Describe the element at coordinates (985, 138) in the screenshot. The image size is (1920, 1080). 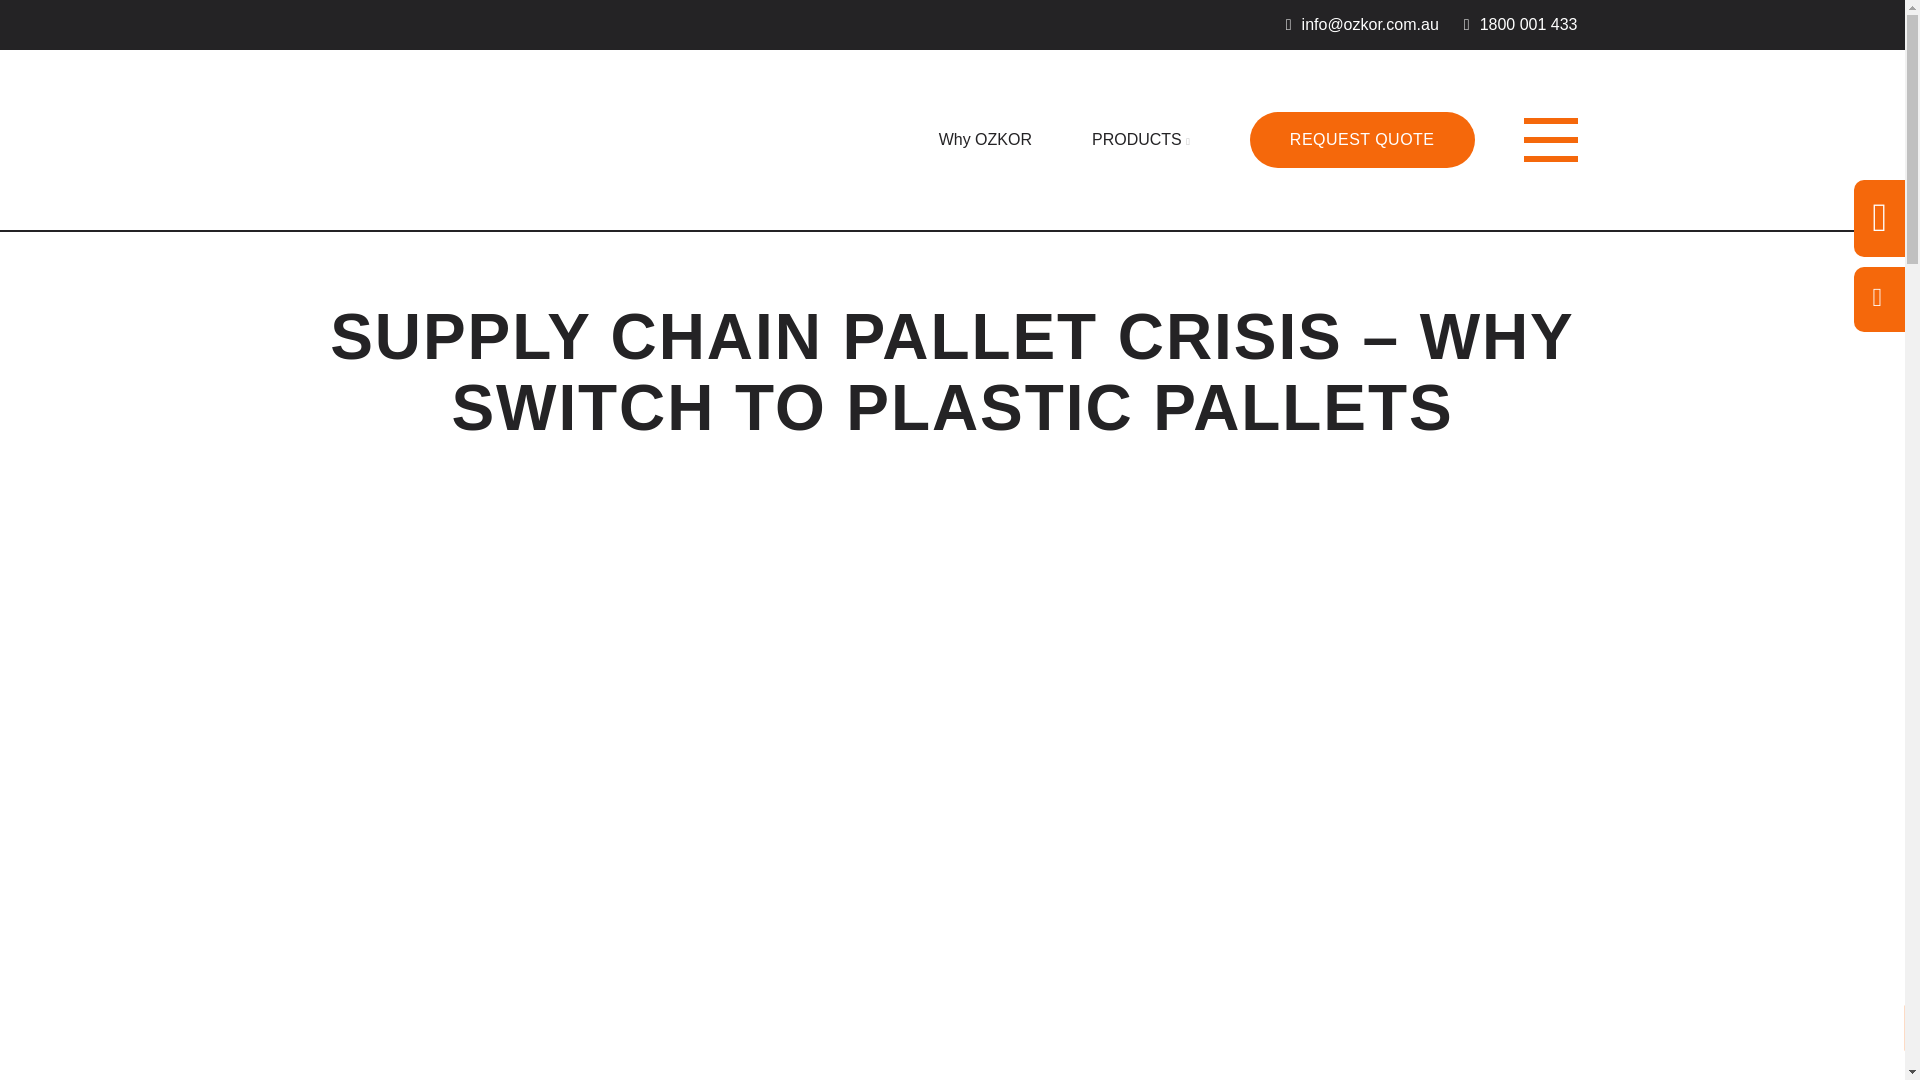
I see `Why OZKOR` at that location.